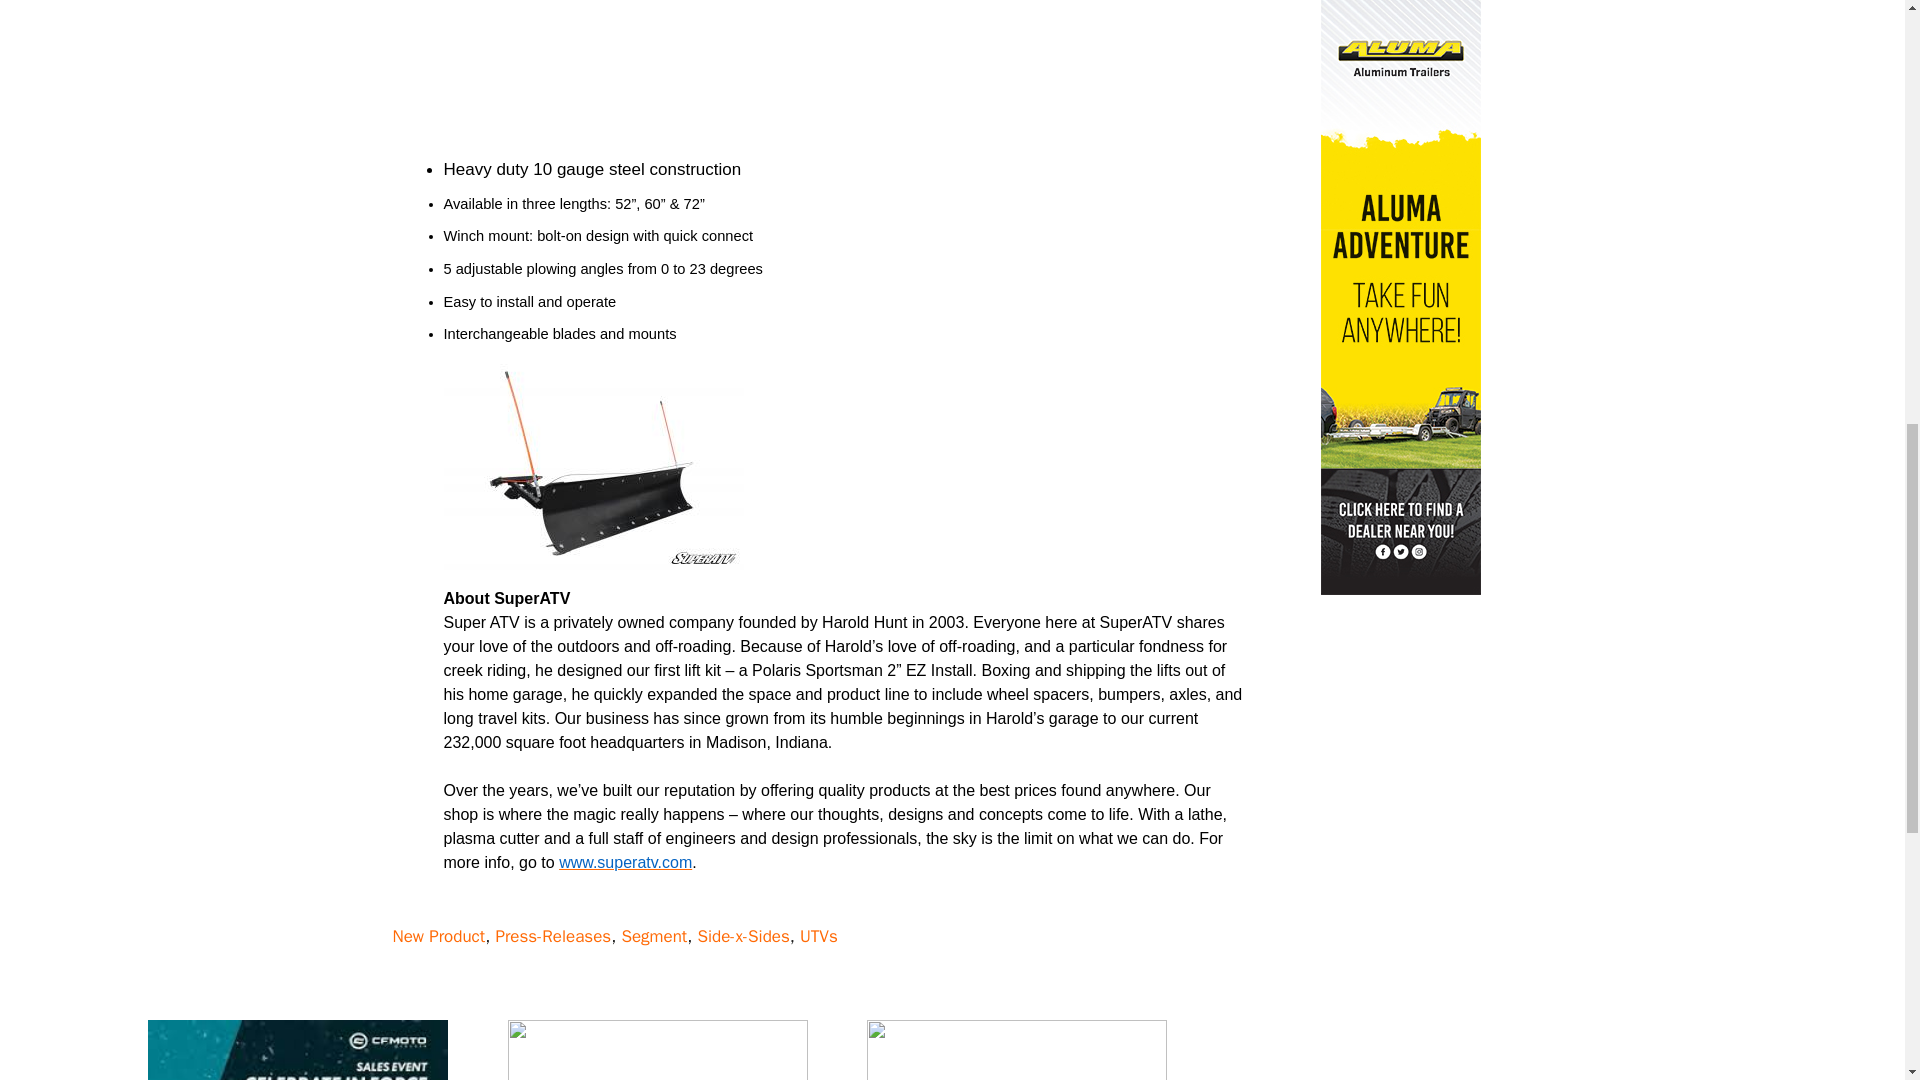 This screenshot has width=1920, height=1080. Describe the element at coordinates (654, 936) in the screenshot. I see `Segment` at that location.